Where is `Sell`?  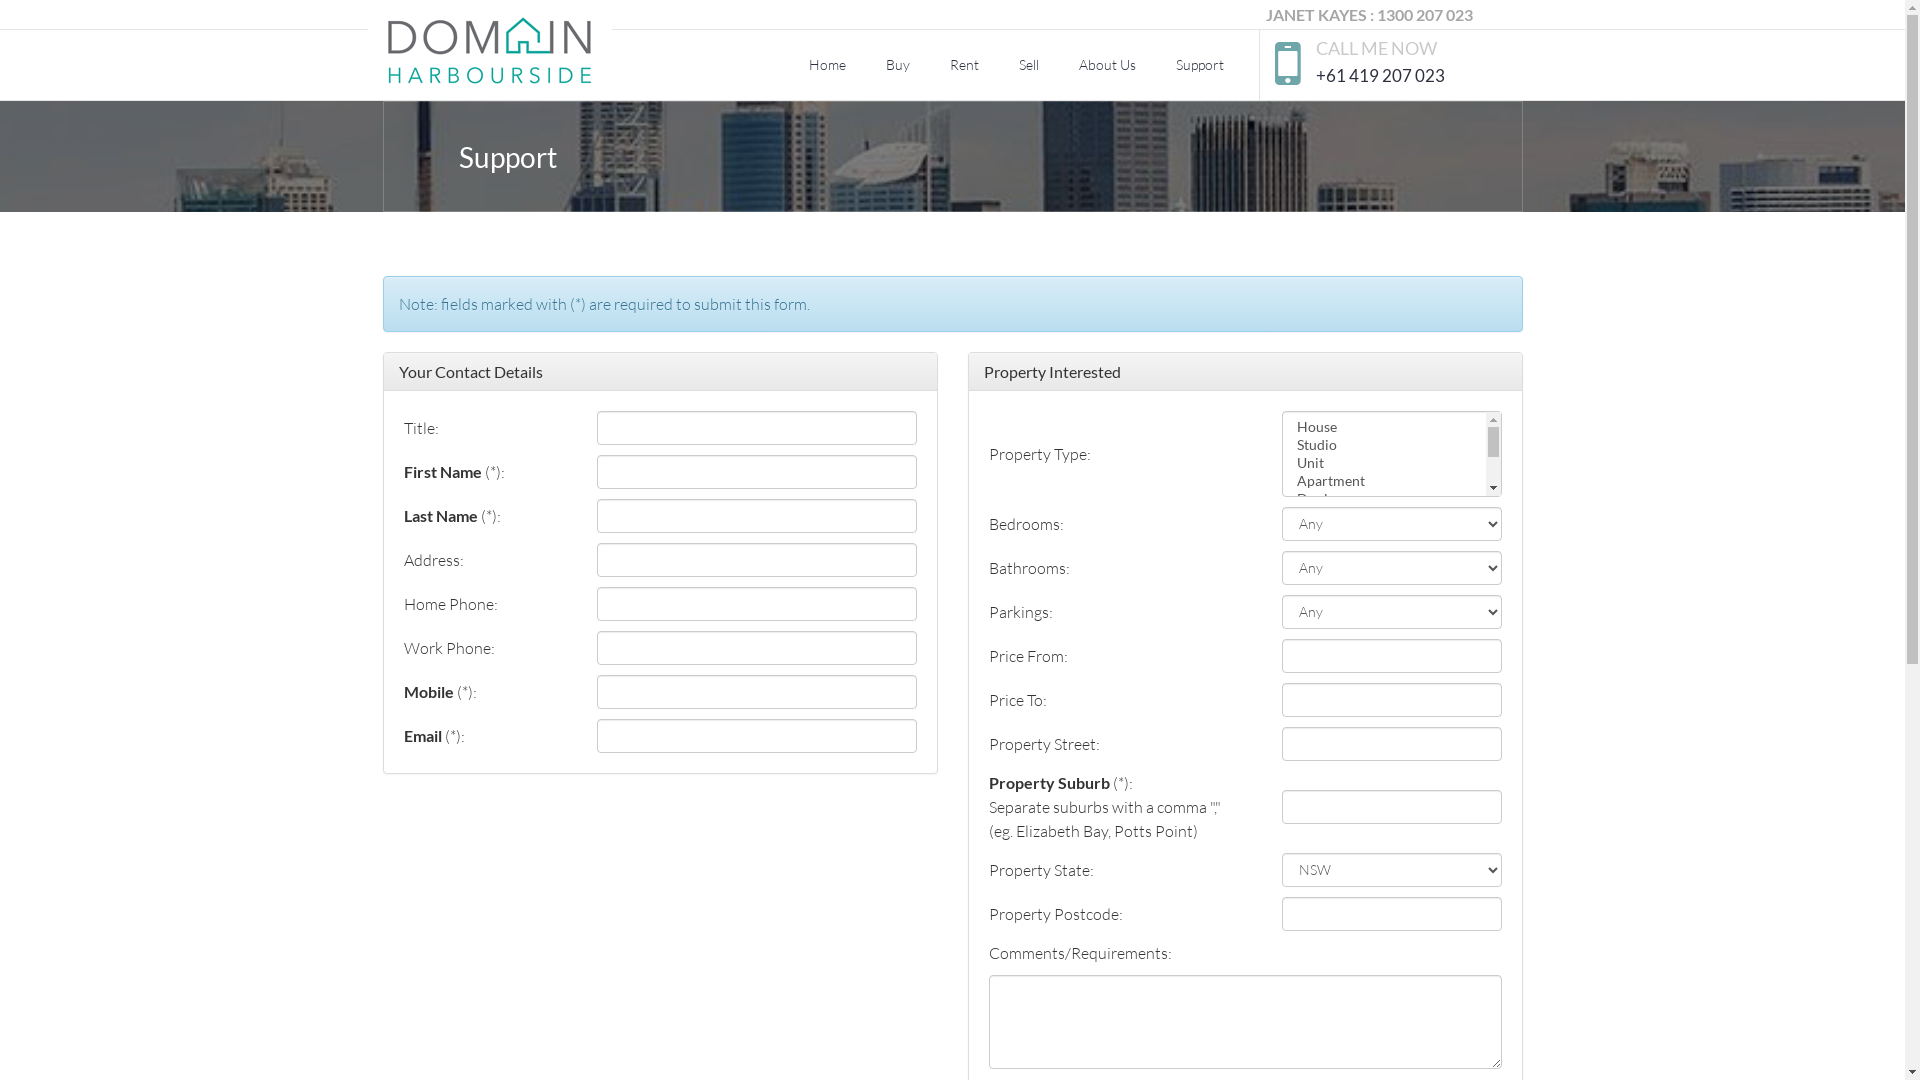
Sell is located at coordinates (1028, 65).